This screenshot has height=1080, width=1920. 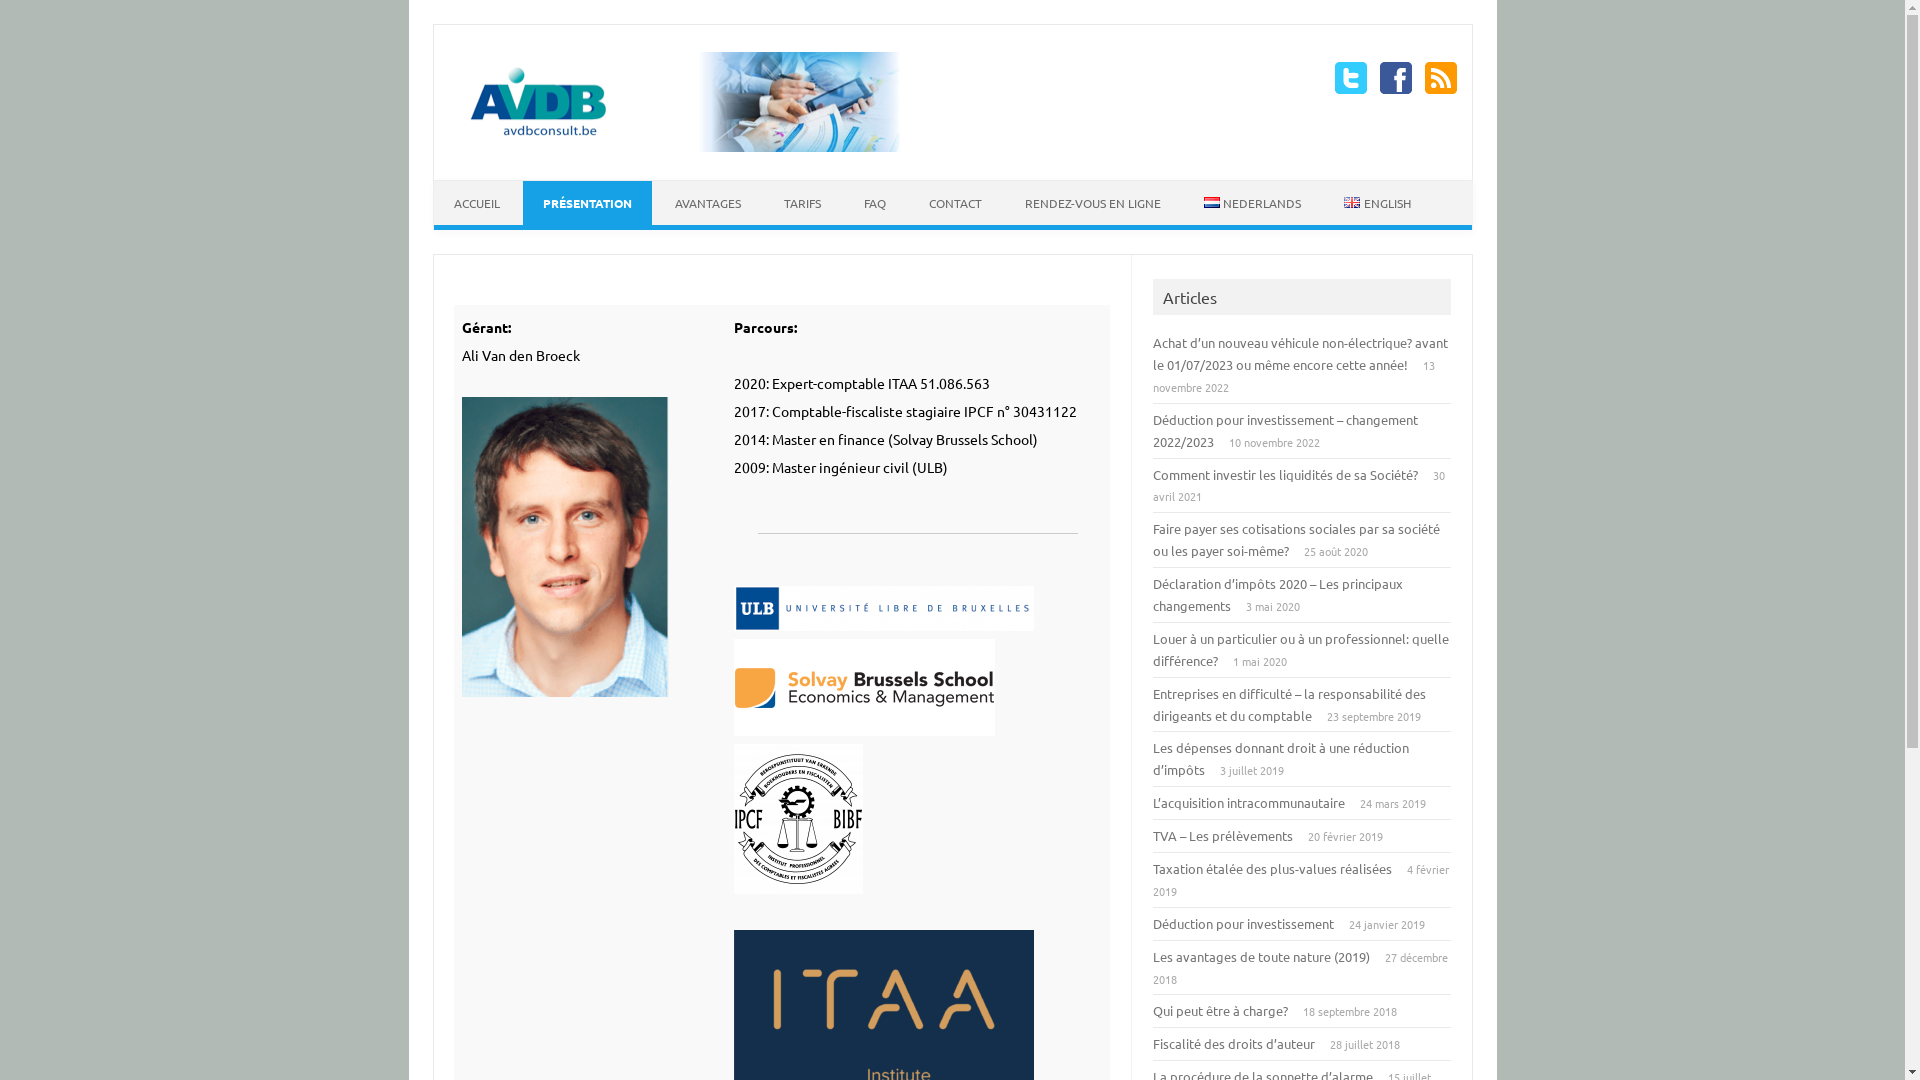 What do you see at coordinates (1092, 203) in the screenshot?
I see `RENDEZ-VOUS EN LIGNE` at bounding box center [1092, 203].